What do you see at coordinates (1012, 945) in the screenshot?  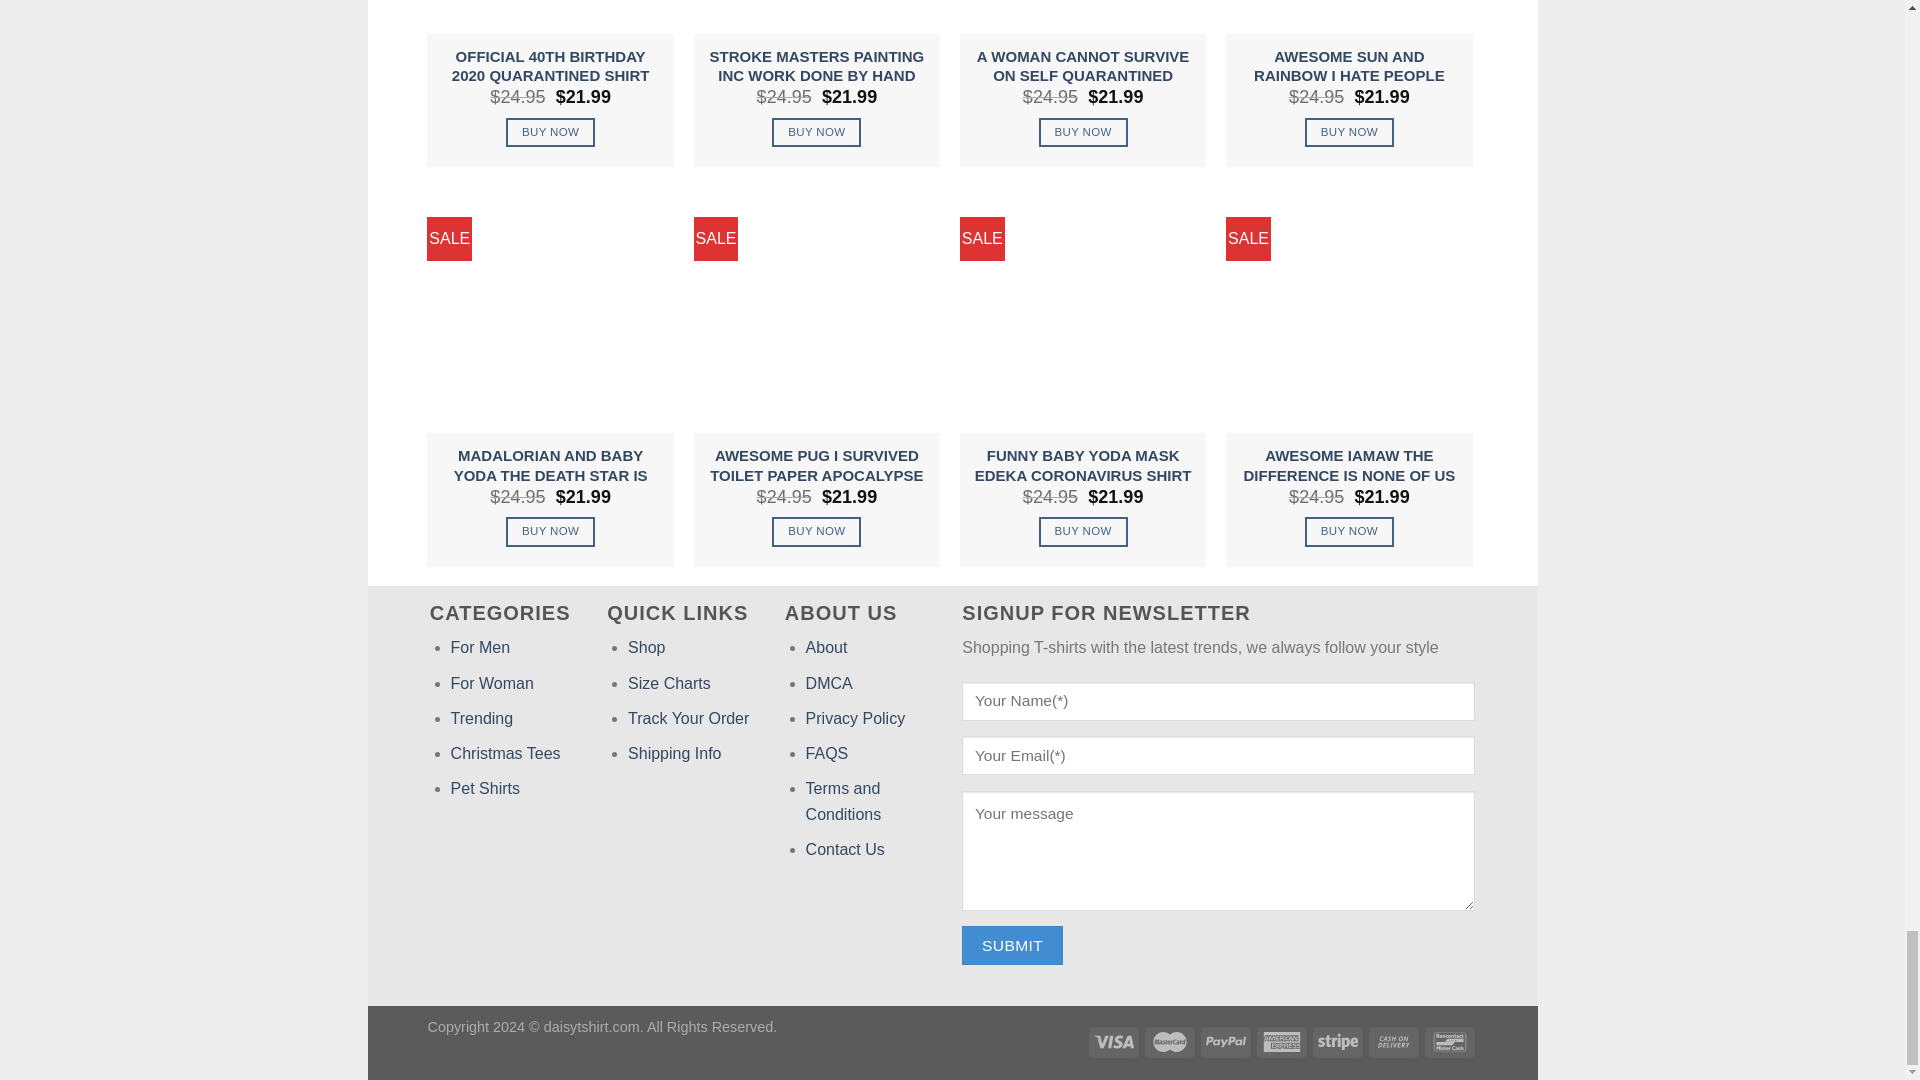 I see `Submit` at bounding box center [1012, 945].